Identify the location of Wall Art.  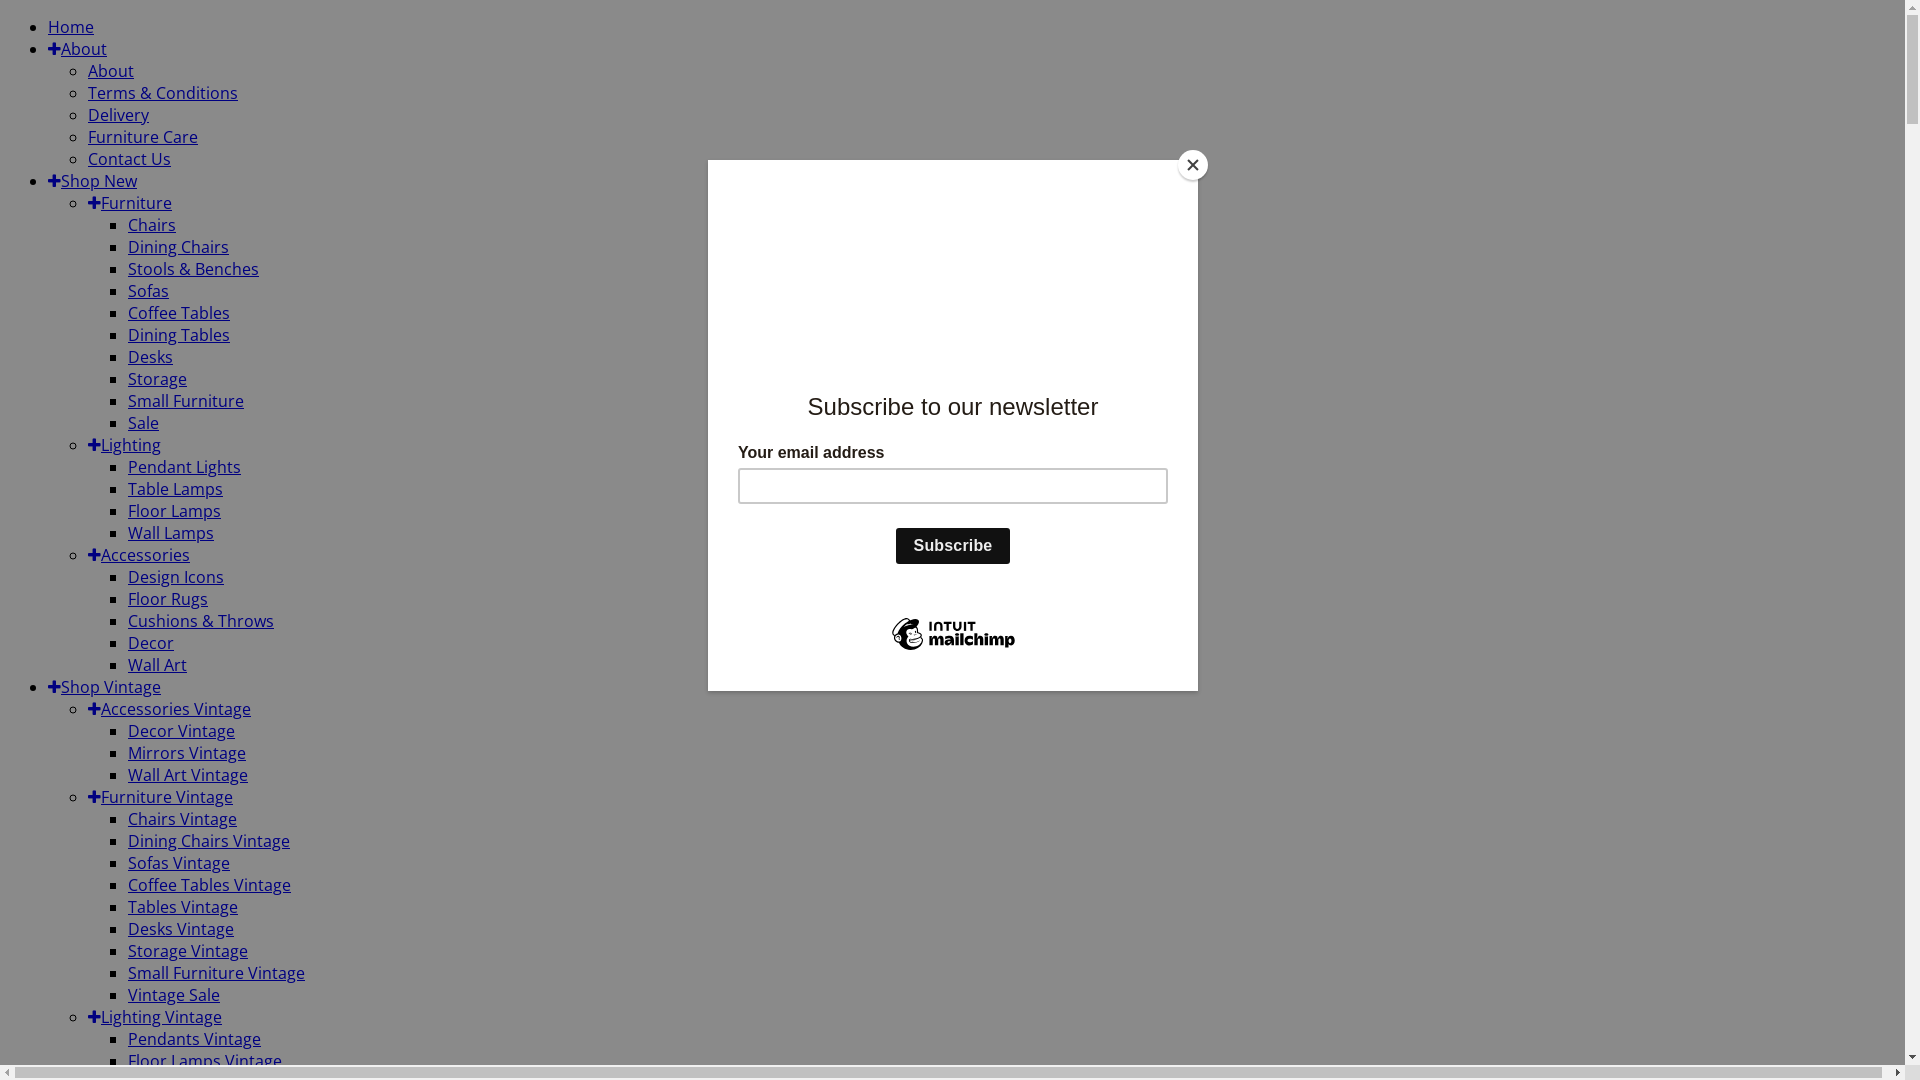
(158, 665).